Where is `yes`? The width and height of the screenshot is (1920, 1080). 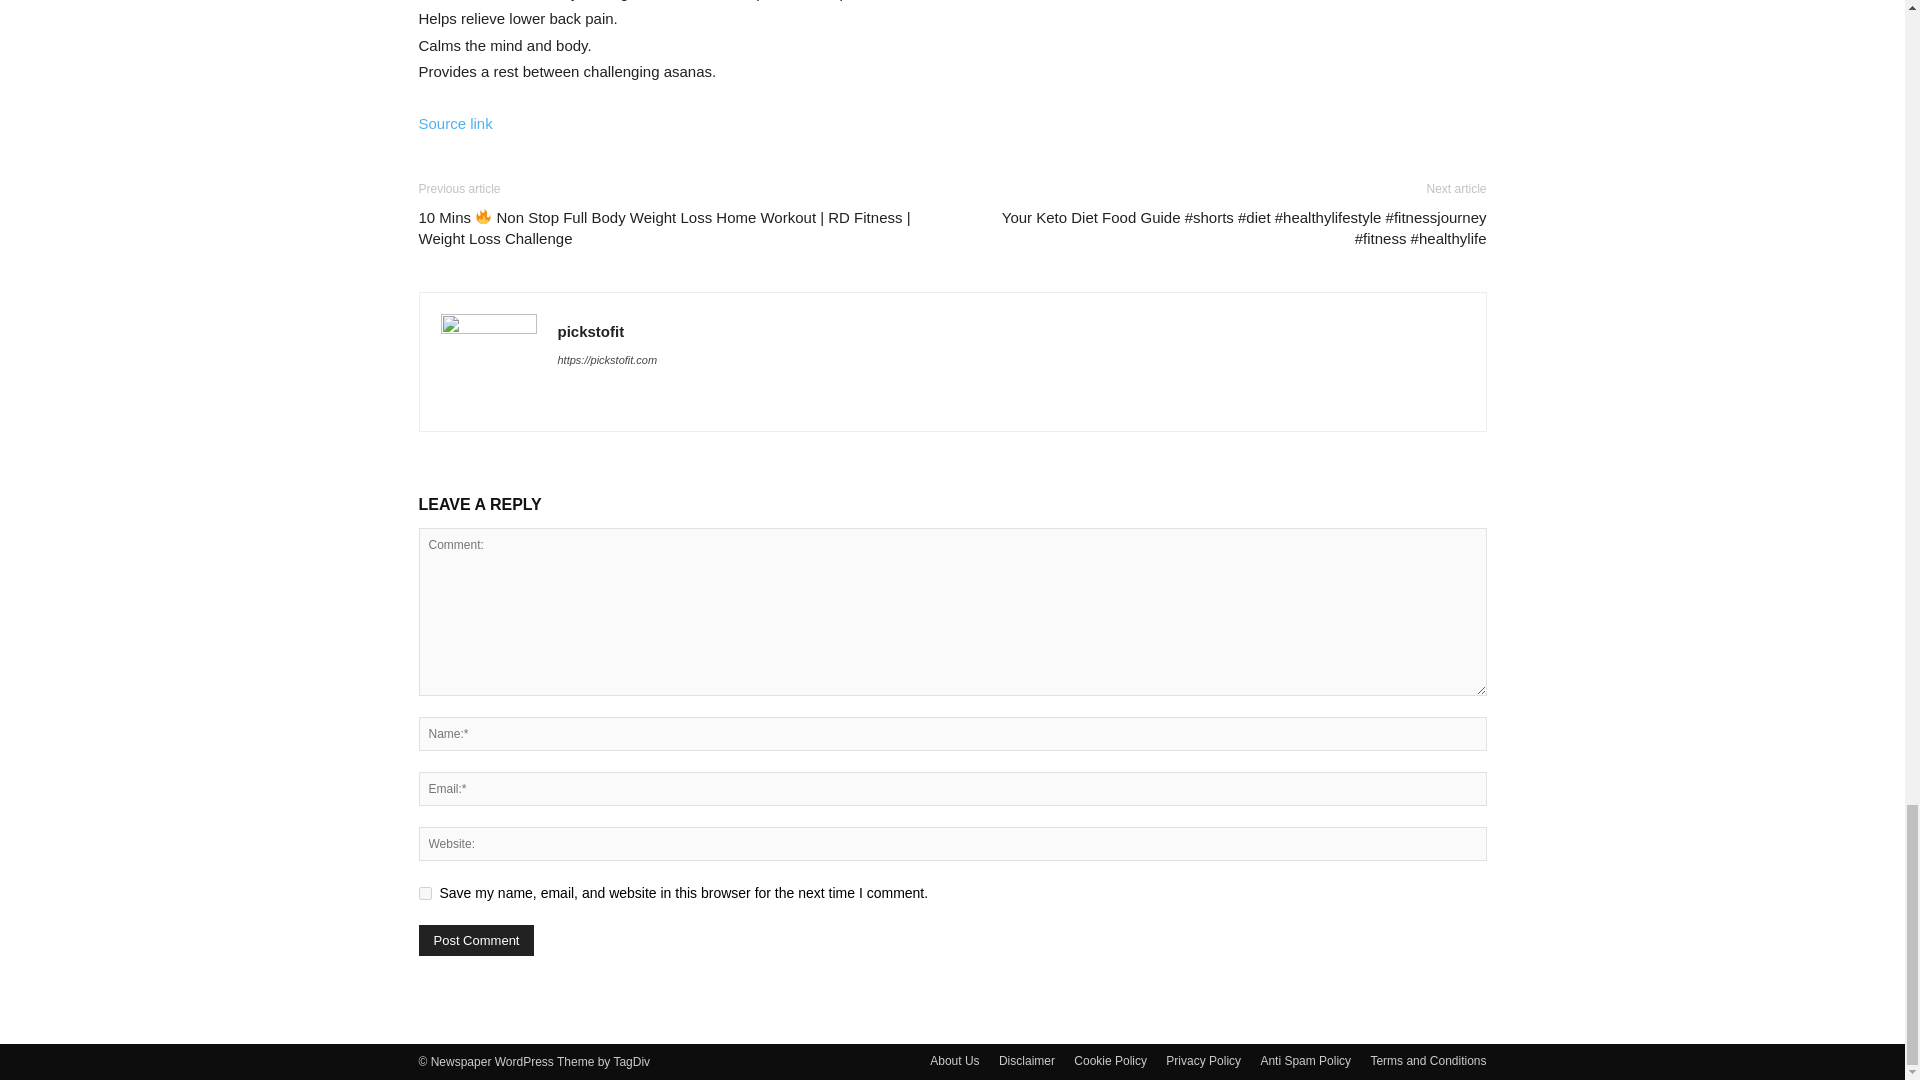 yes is located at coordinates (424, 892).